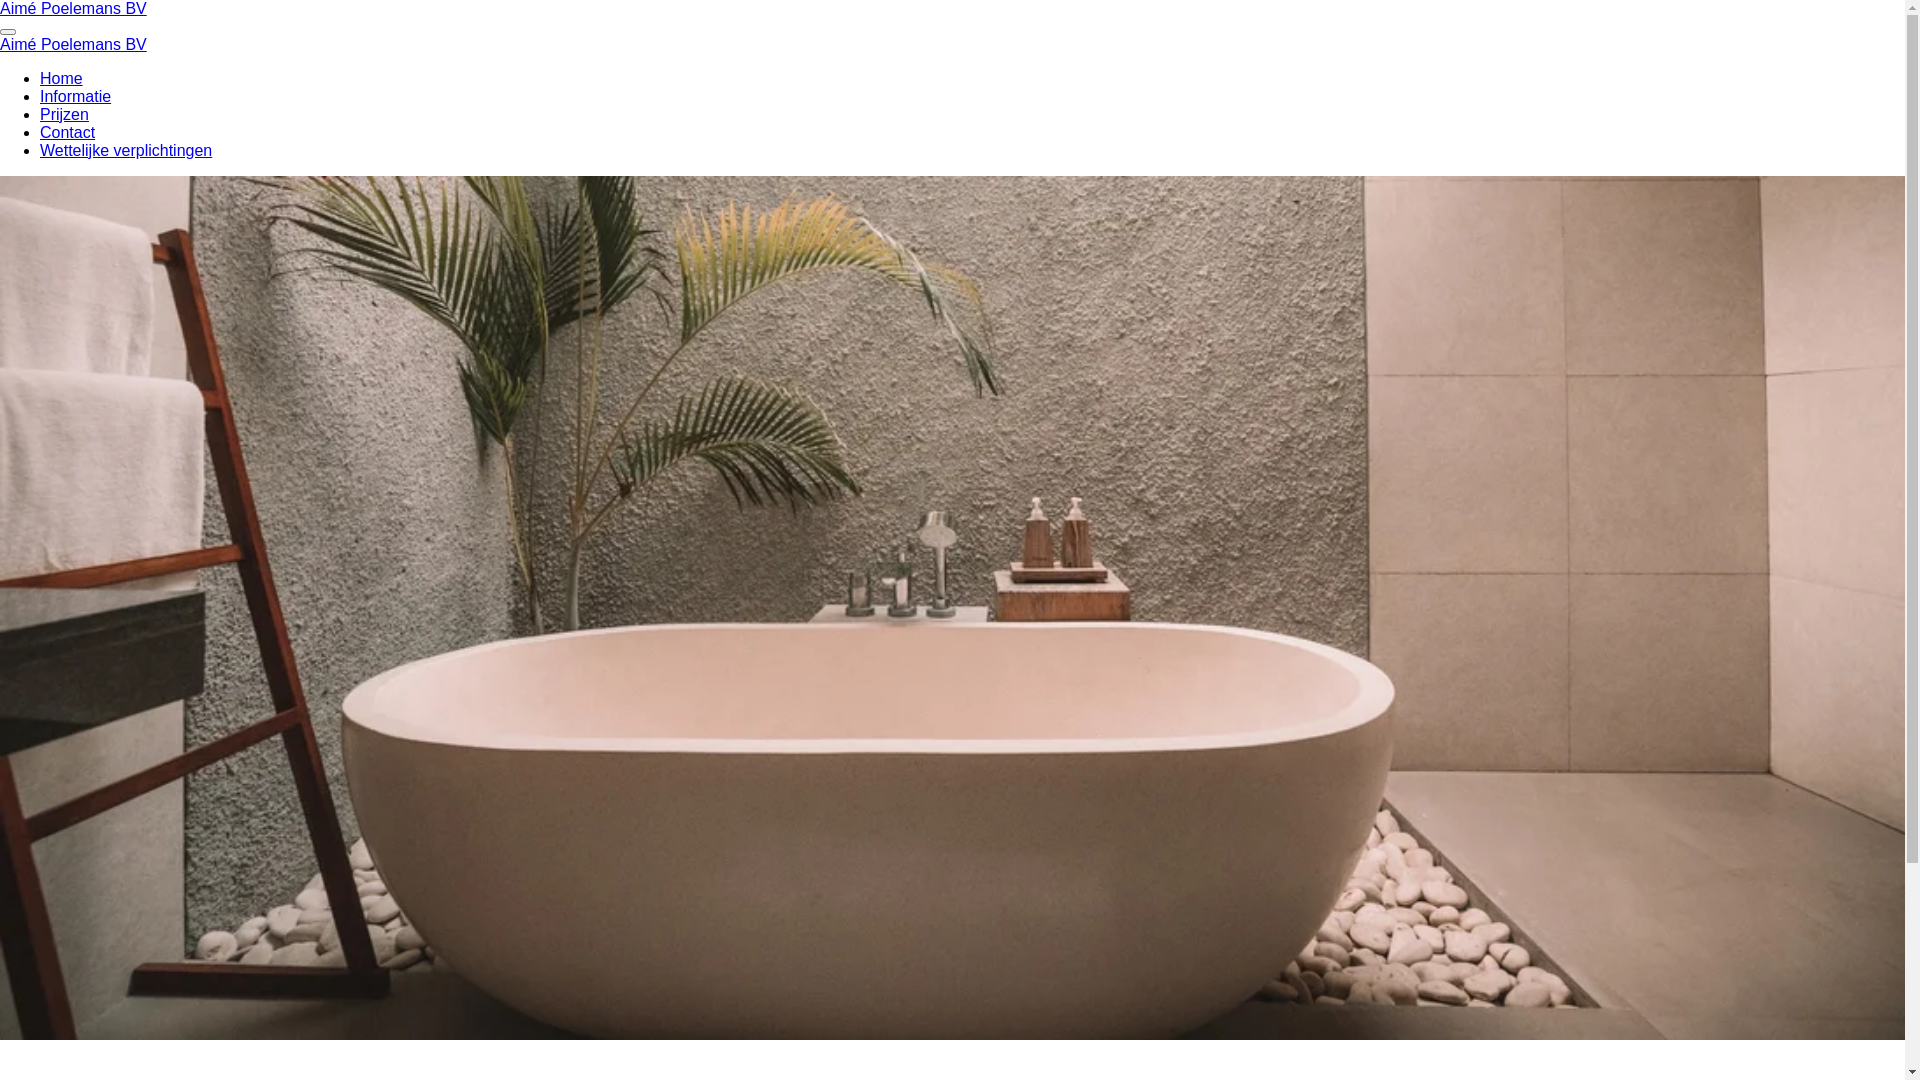 Image resolution: width=1920 pixels, height=1080 pixels. I want to click on Wettelijke verplichtingen, so click(126, 150).